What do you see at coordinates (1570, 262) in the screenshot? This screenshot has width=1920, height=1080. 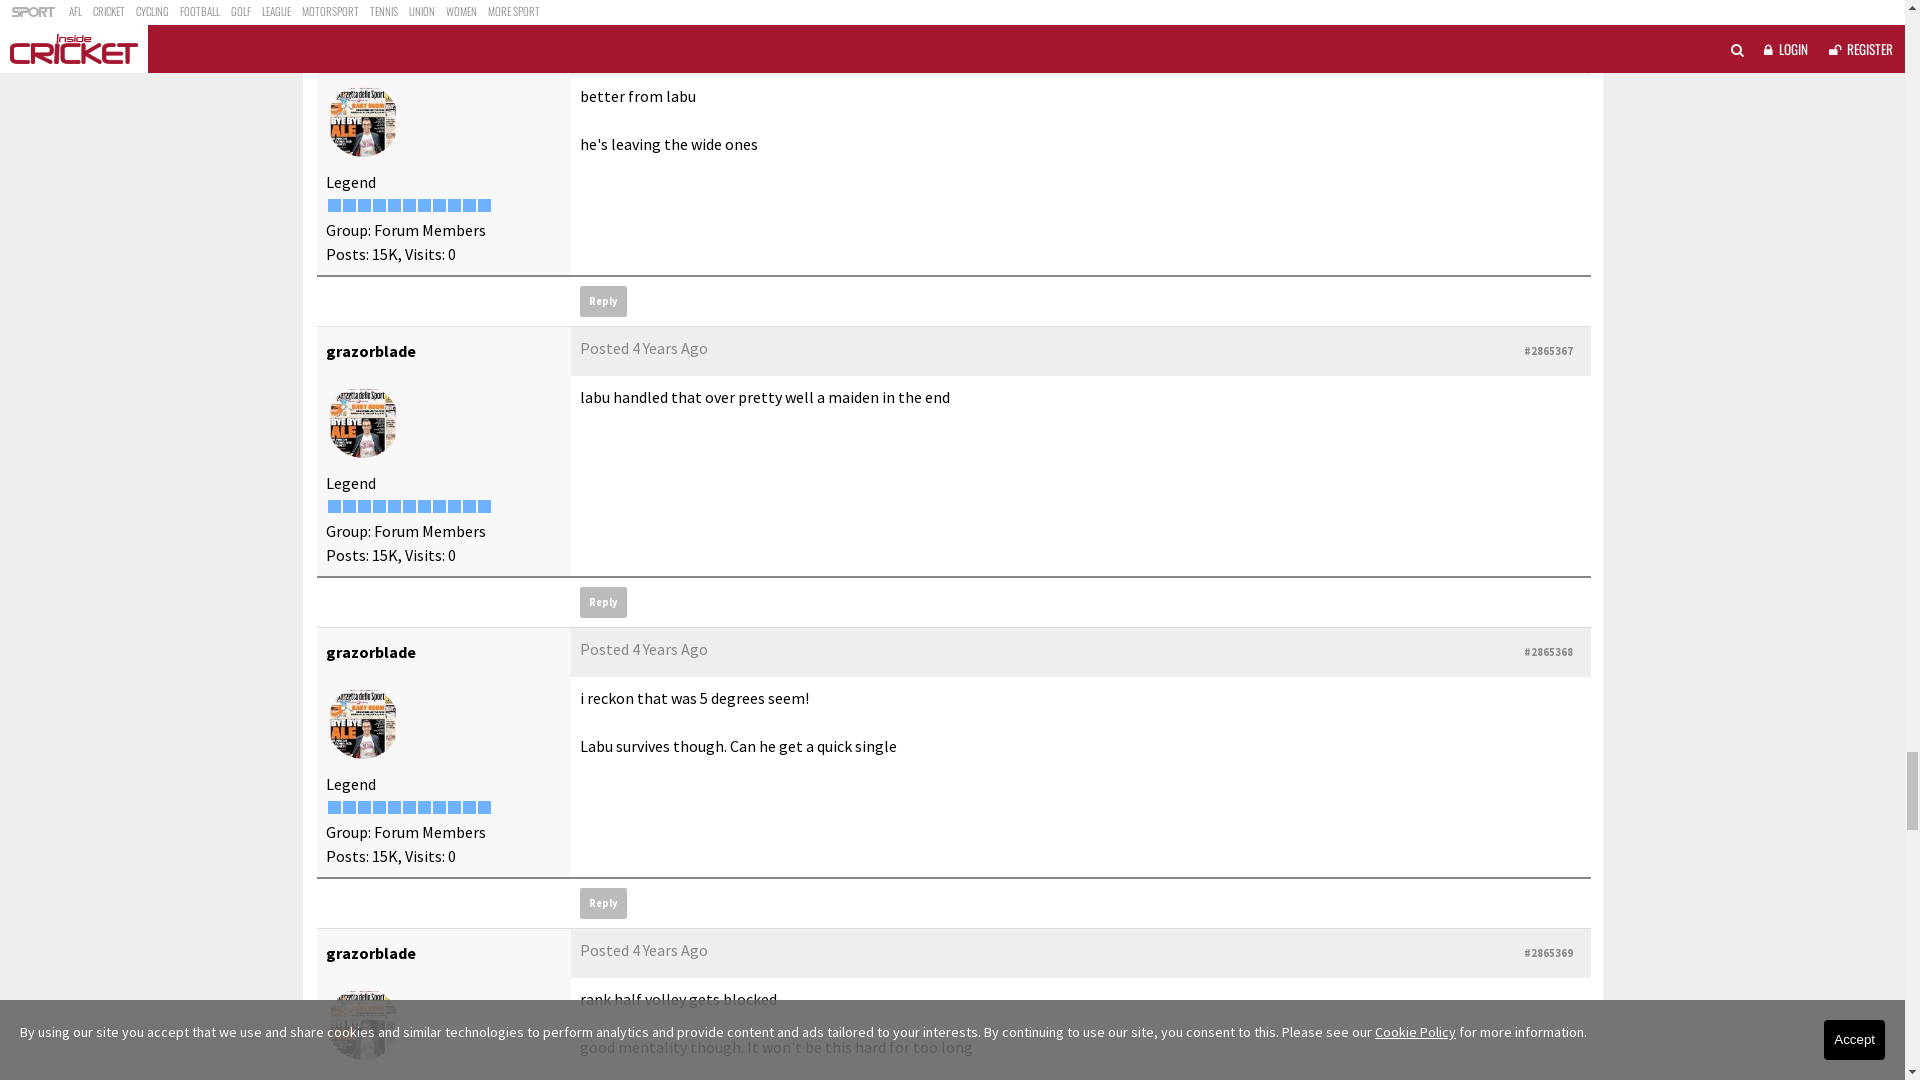 I see `439 posts,   Page 2 of 15` at bounding box center [1570, 262].